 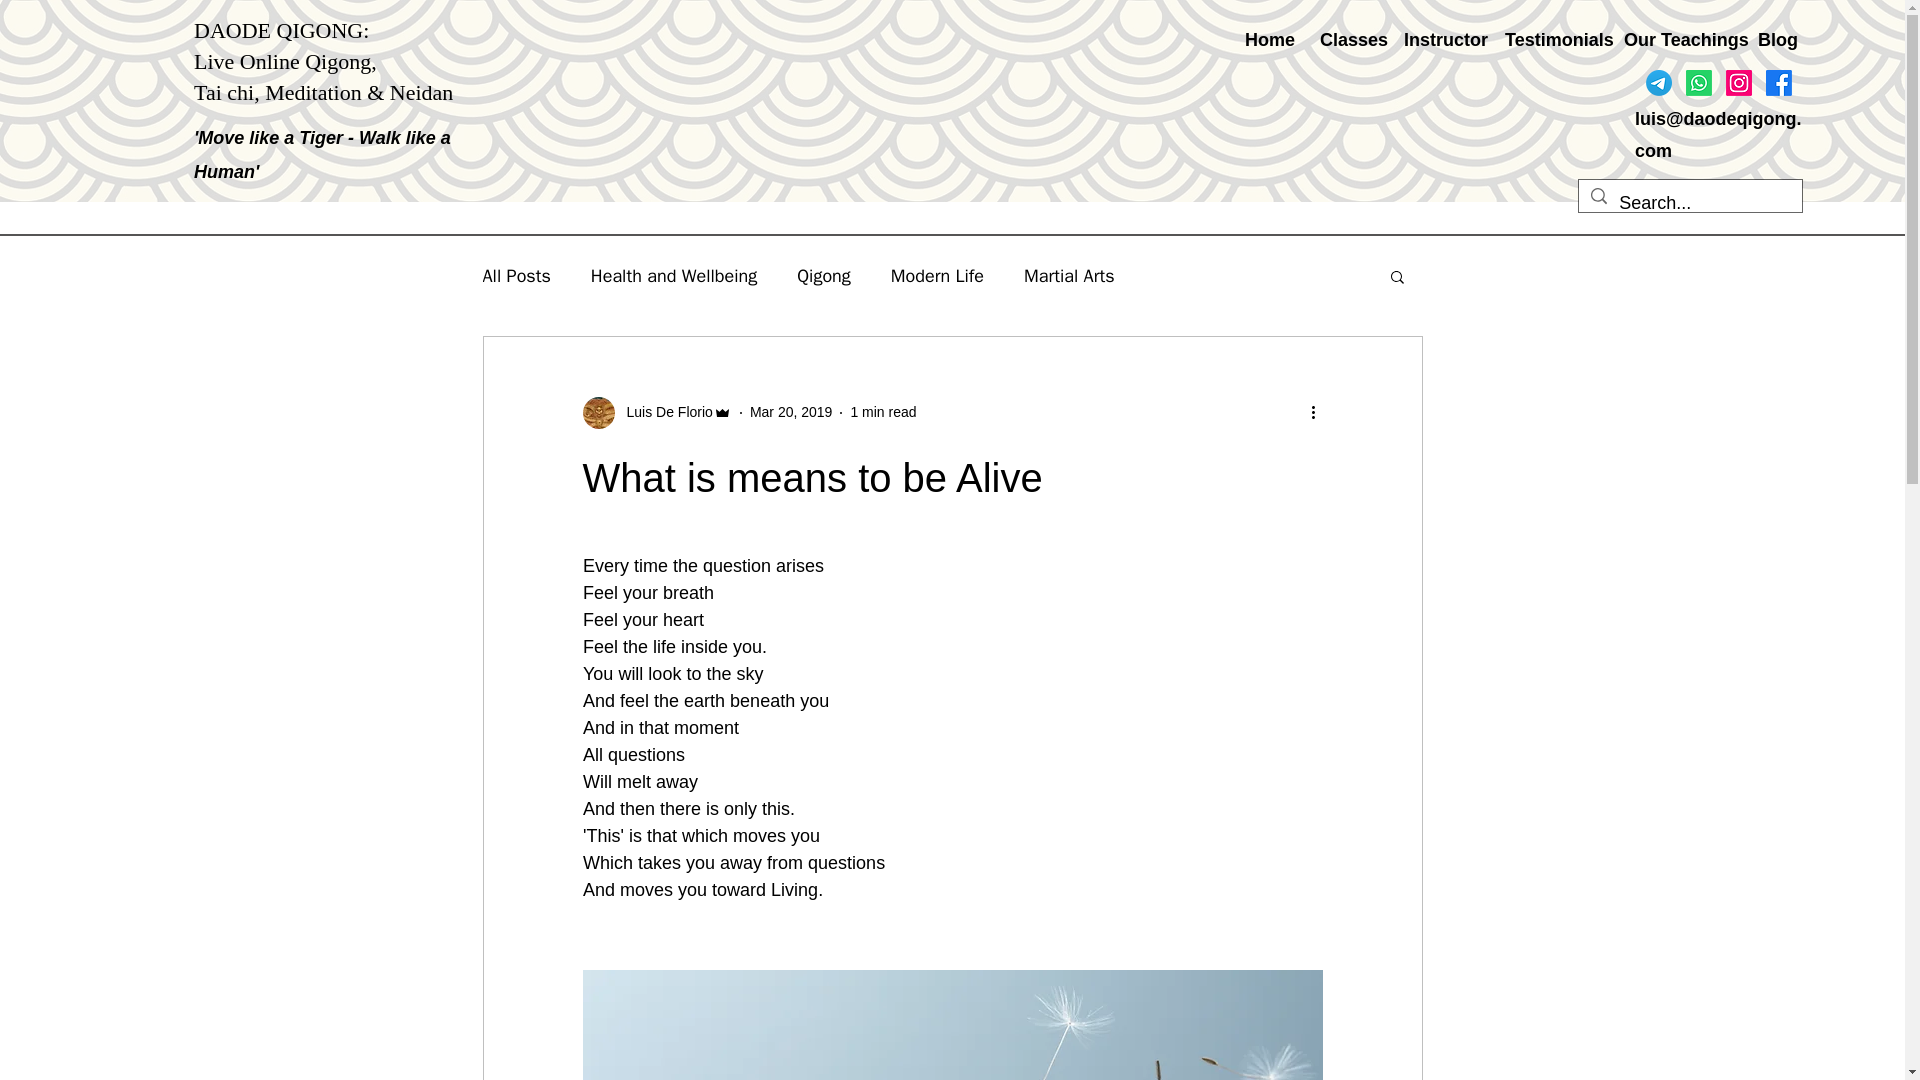 What do you see at coordinates (792, 412) in the screenshot?
I see `Mar 20, 2019` at bounding box center [792, 412].